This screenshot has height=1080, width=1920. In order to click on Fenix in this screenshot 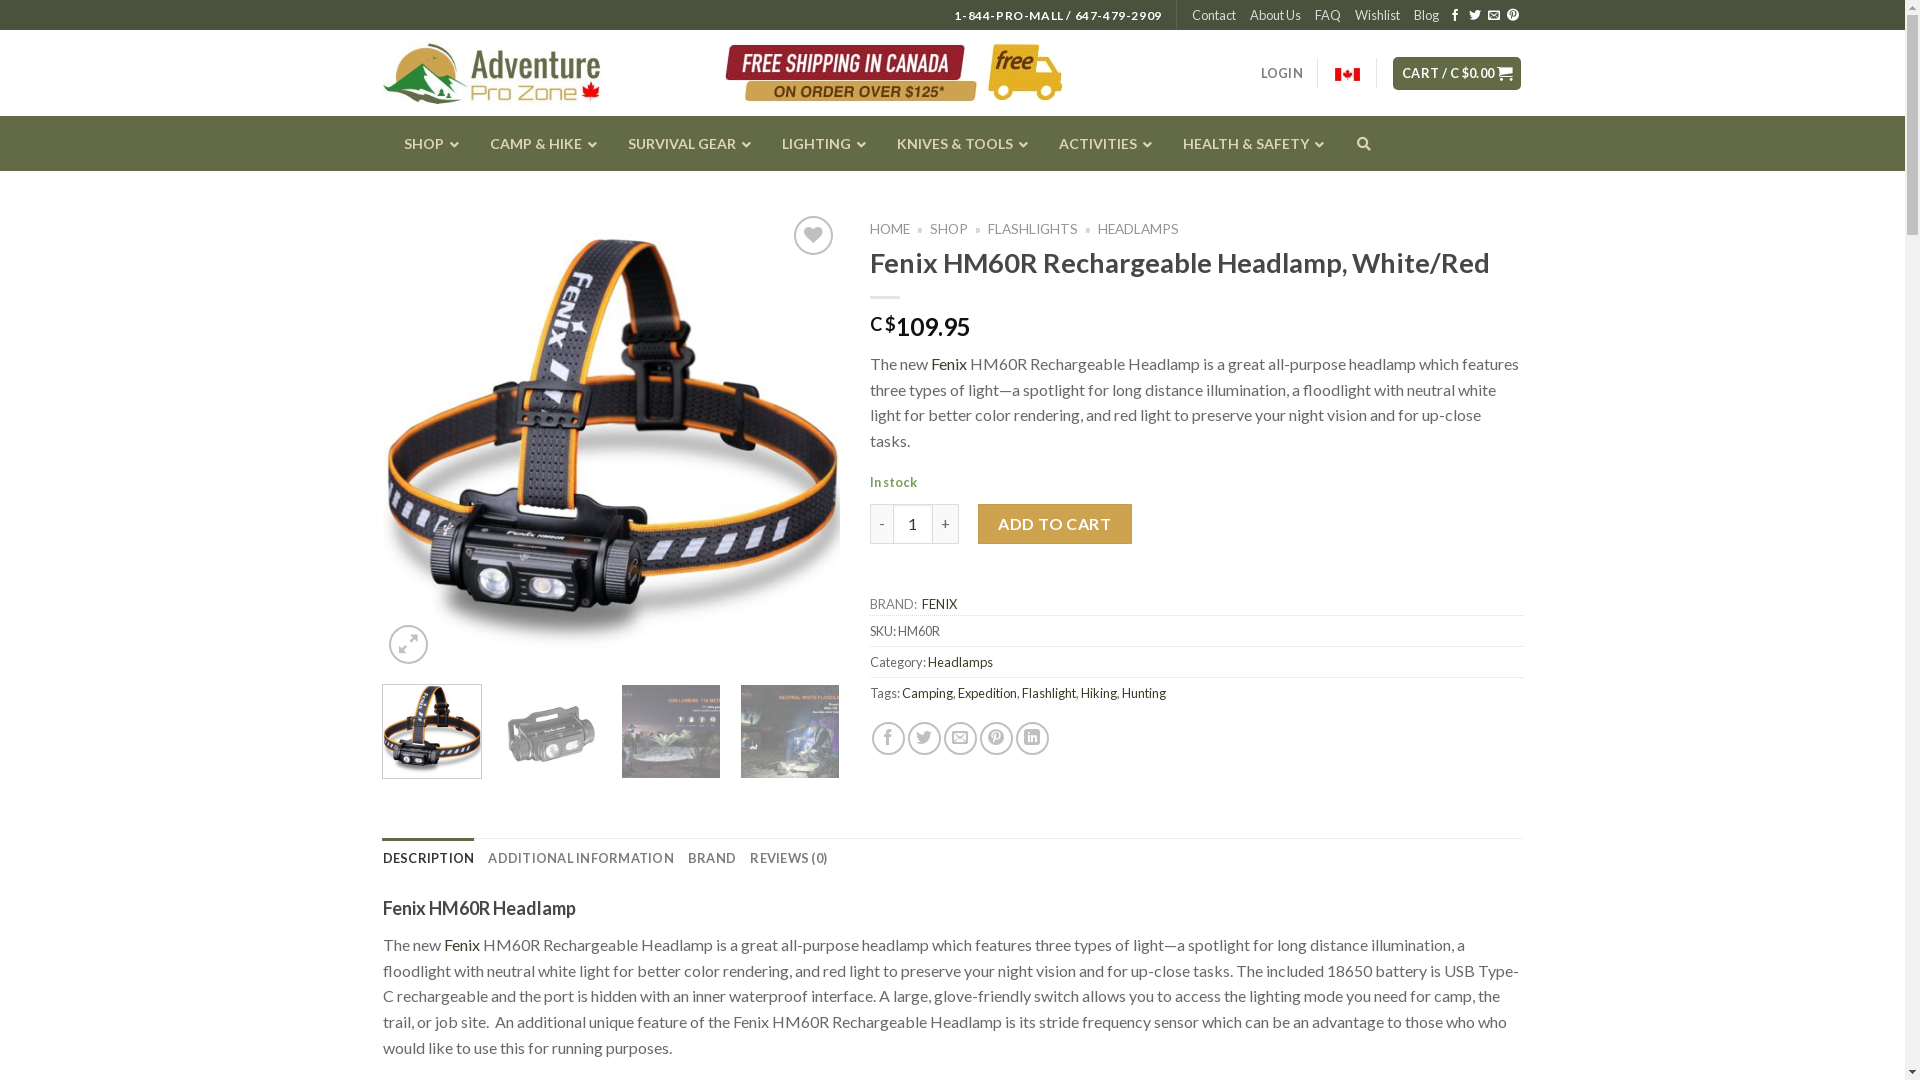, I will do `click(462, 944)`.